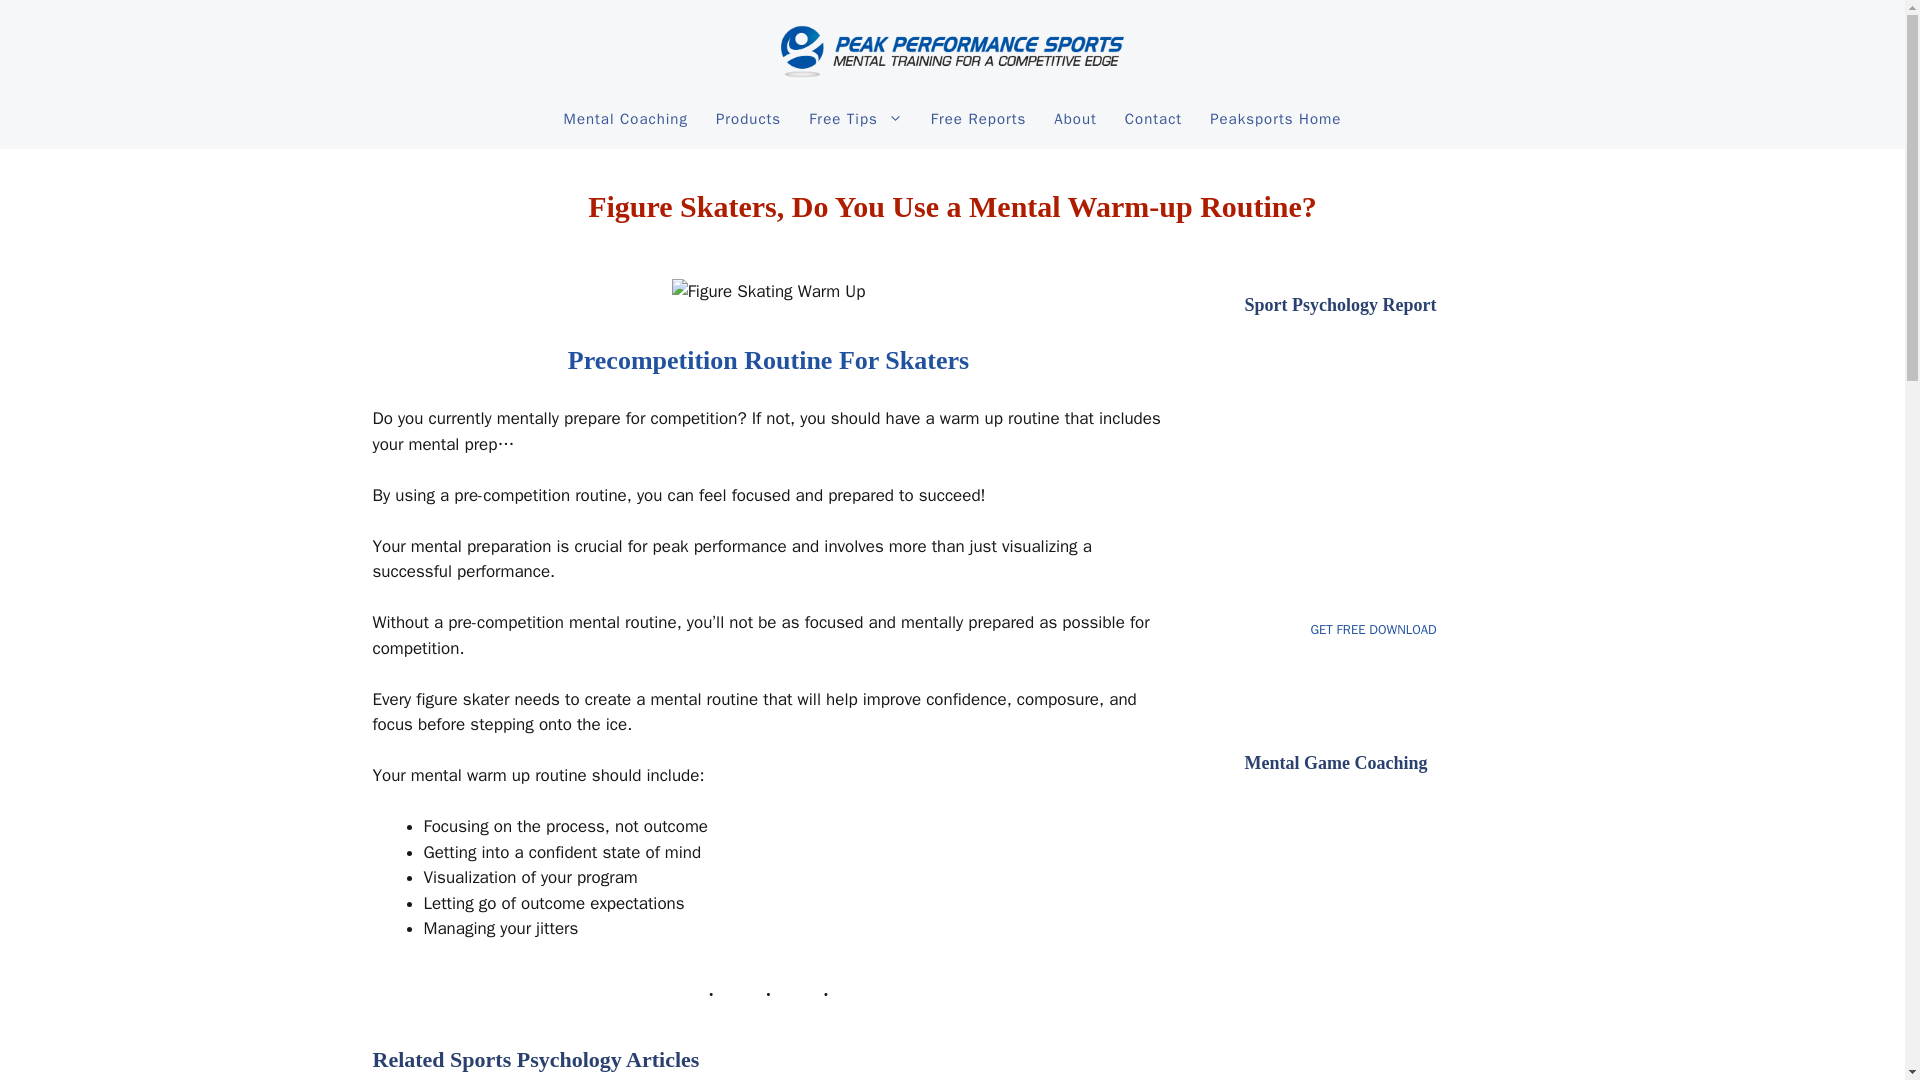 This screenshot has width=1920, height=1080. What do you see at coordinates (856, 118) in the screenshot?
I see `Free Tips` at bounding box center [856, 118].